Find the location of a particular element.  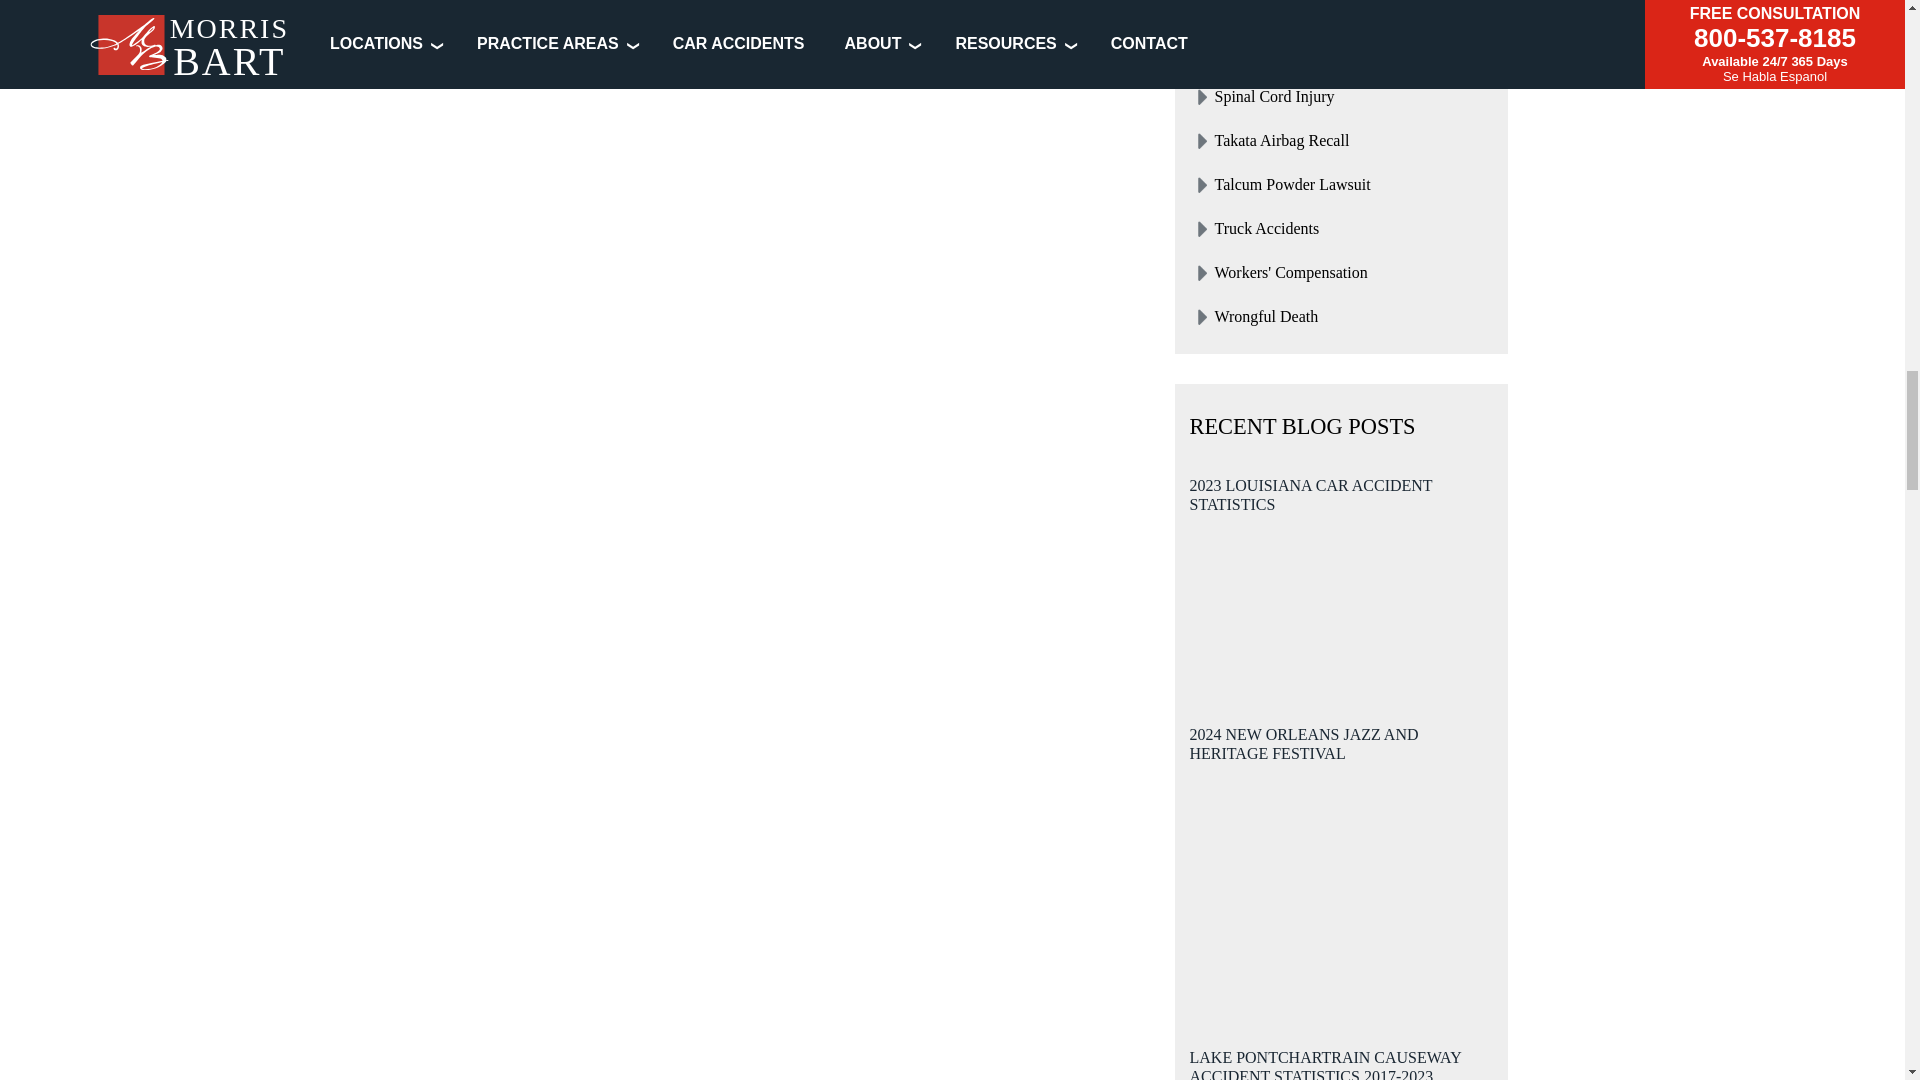

2023 Louisiana Car Accident Statistics is located at coordinates (1340, 605).